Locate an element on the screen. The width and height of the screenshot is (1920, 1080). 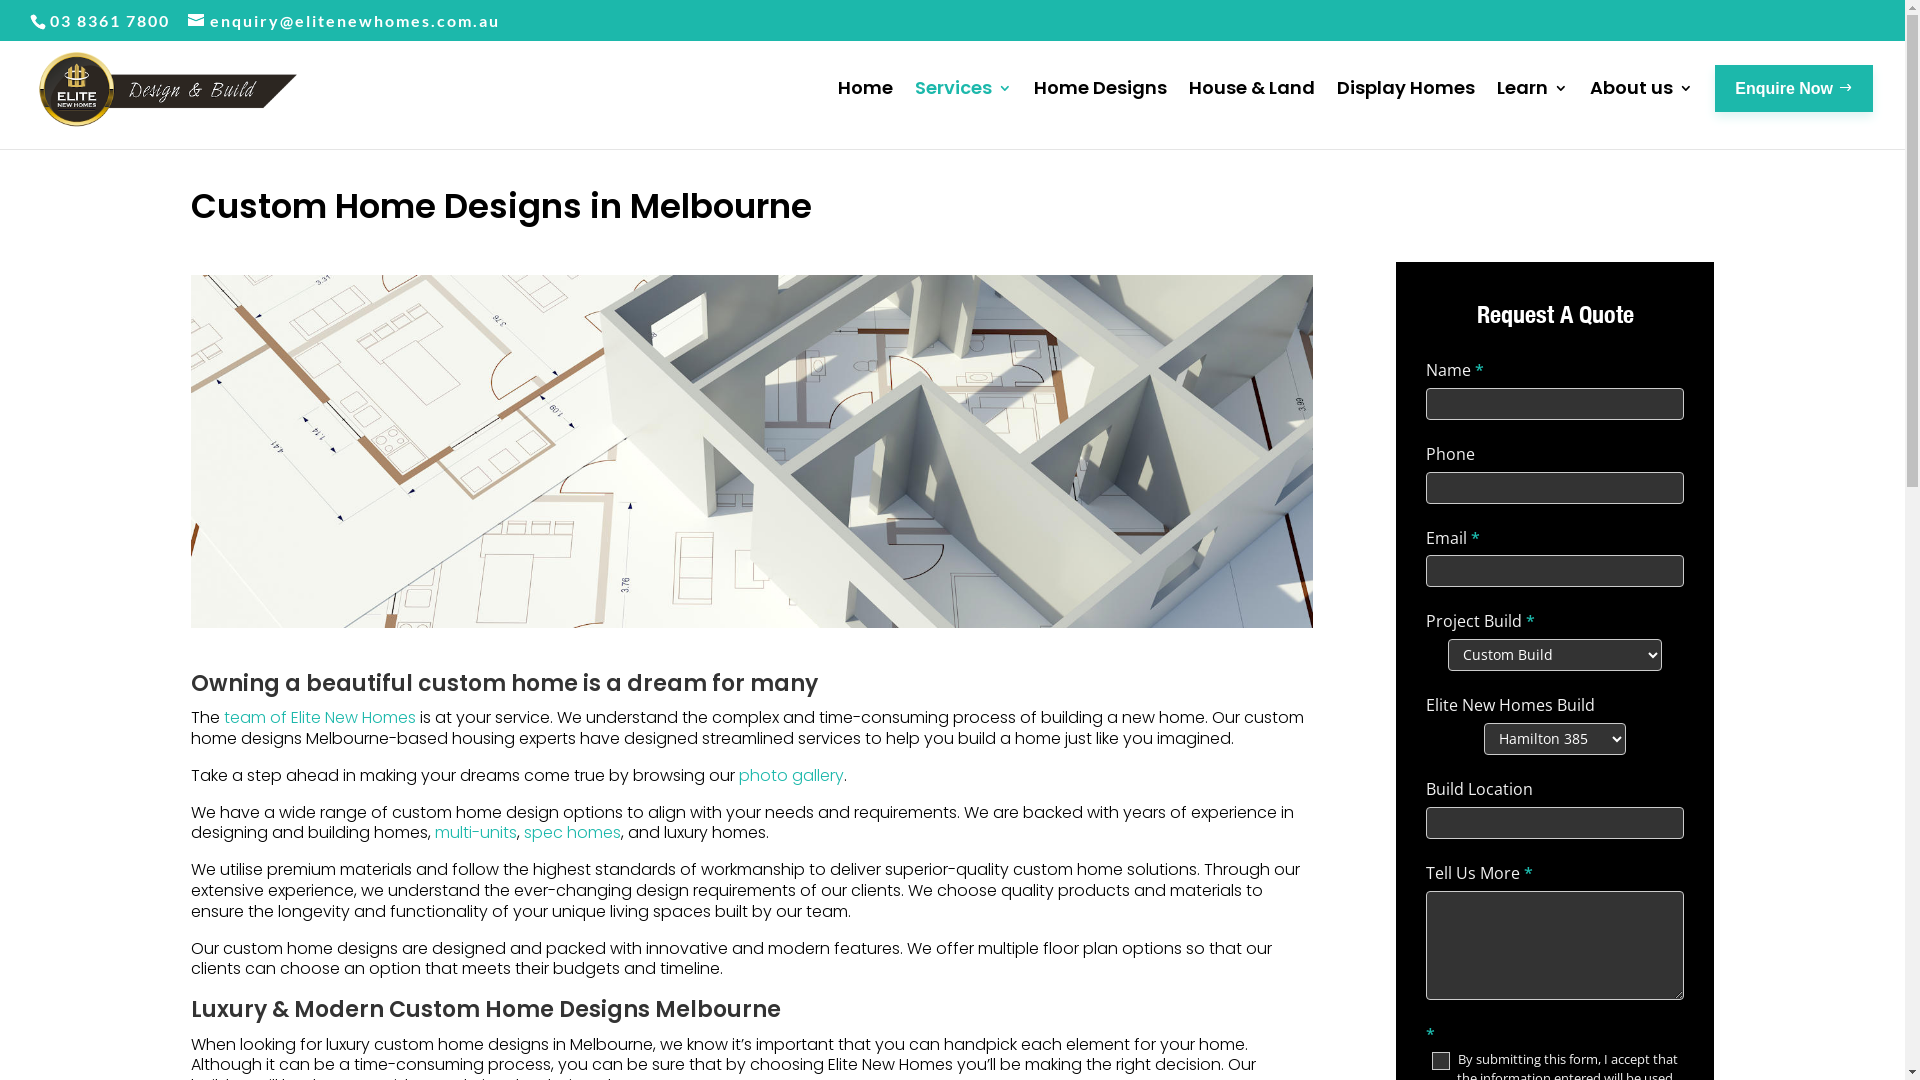
spec homes is located at coordinates (572, 832).